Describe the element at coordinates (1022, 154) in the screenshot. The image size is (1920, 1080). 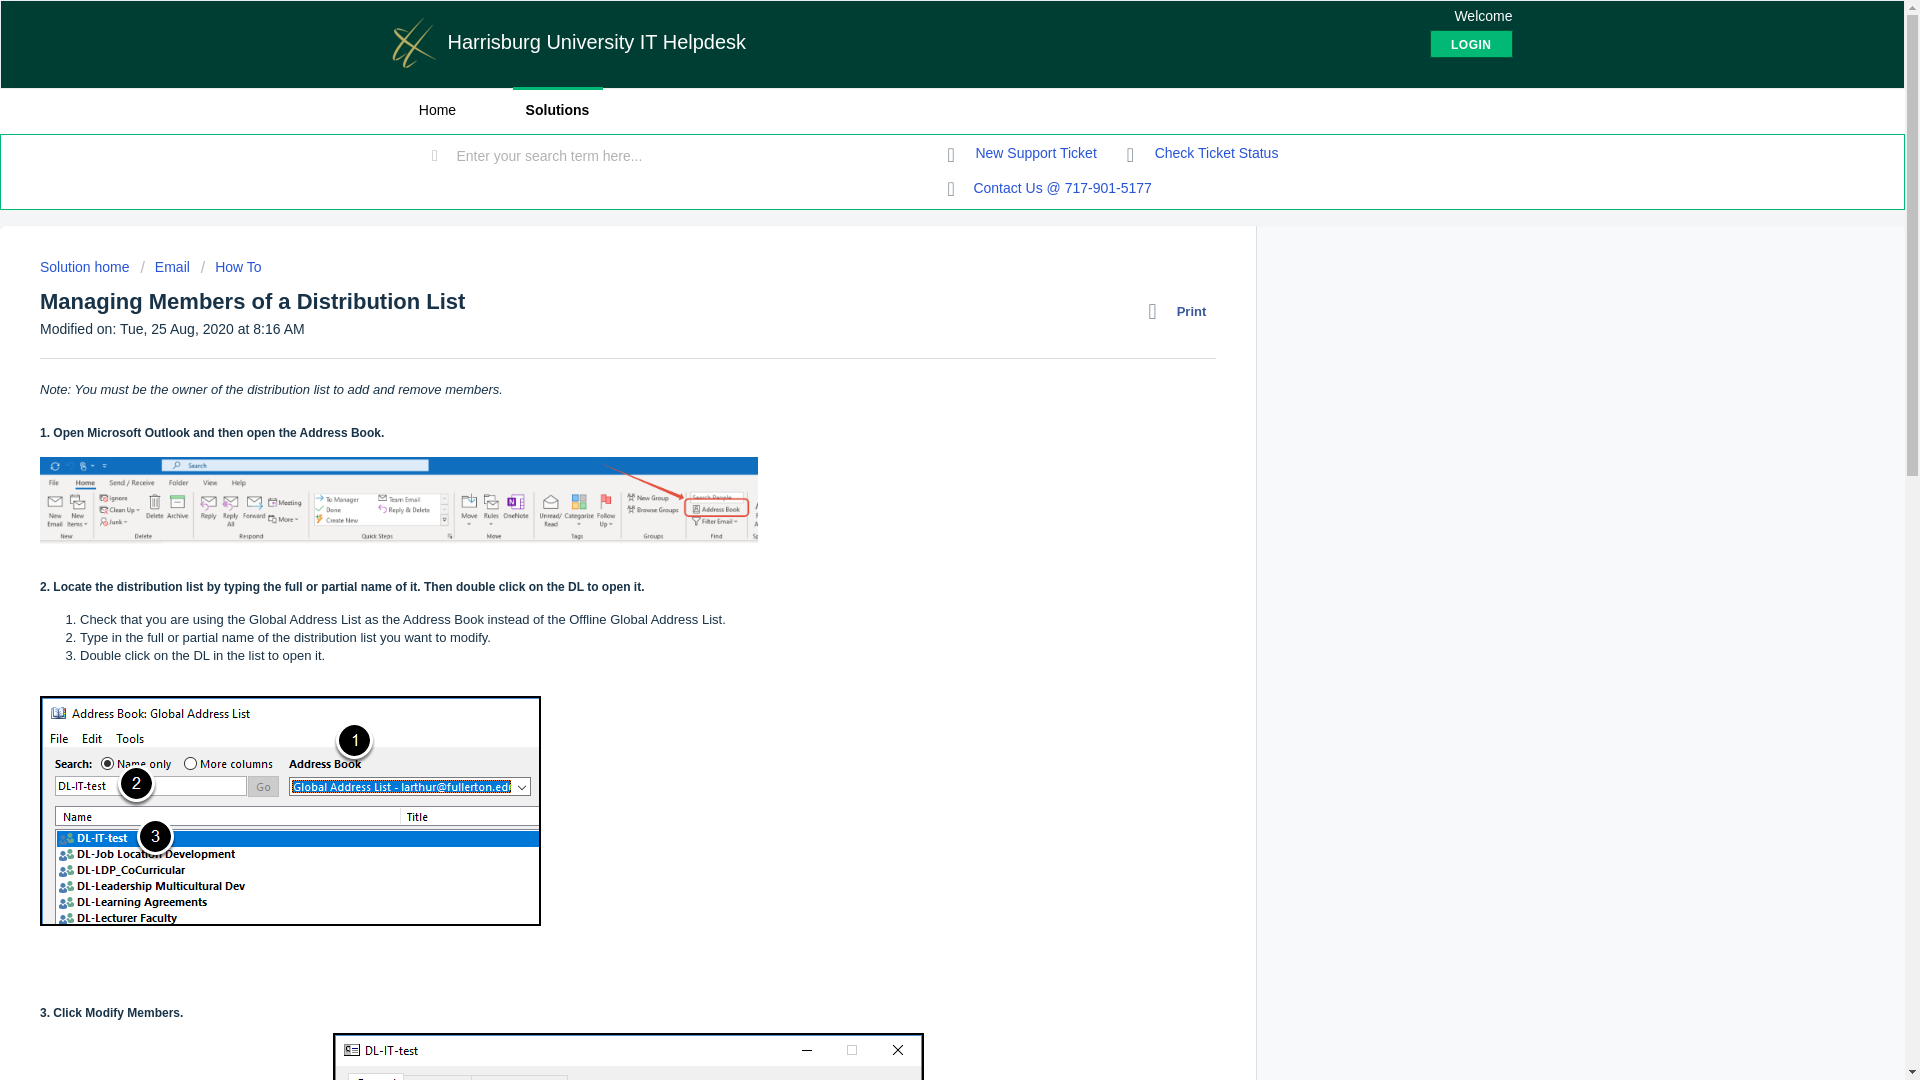
I see `New support ticket` at that location.